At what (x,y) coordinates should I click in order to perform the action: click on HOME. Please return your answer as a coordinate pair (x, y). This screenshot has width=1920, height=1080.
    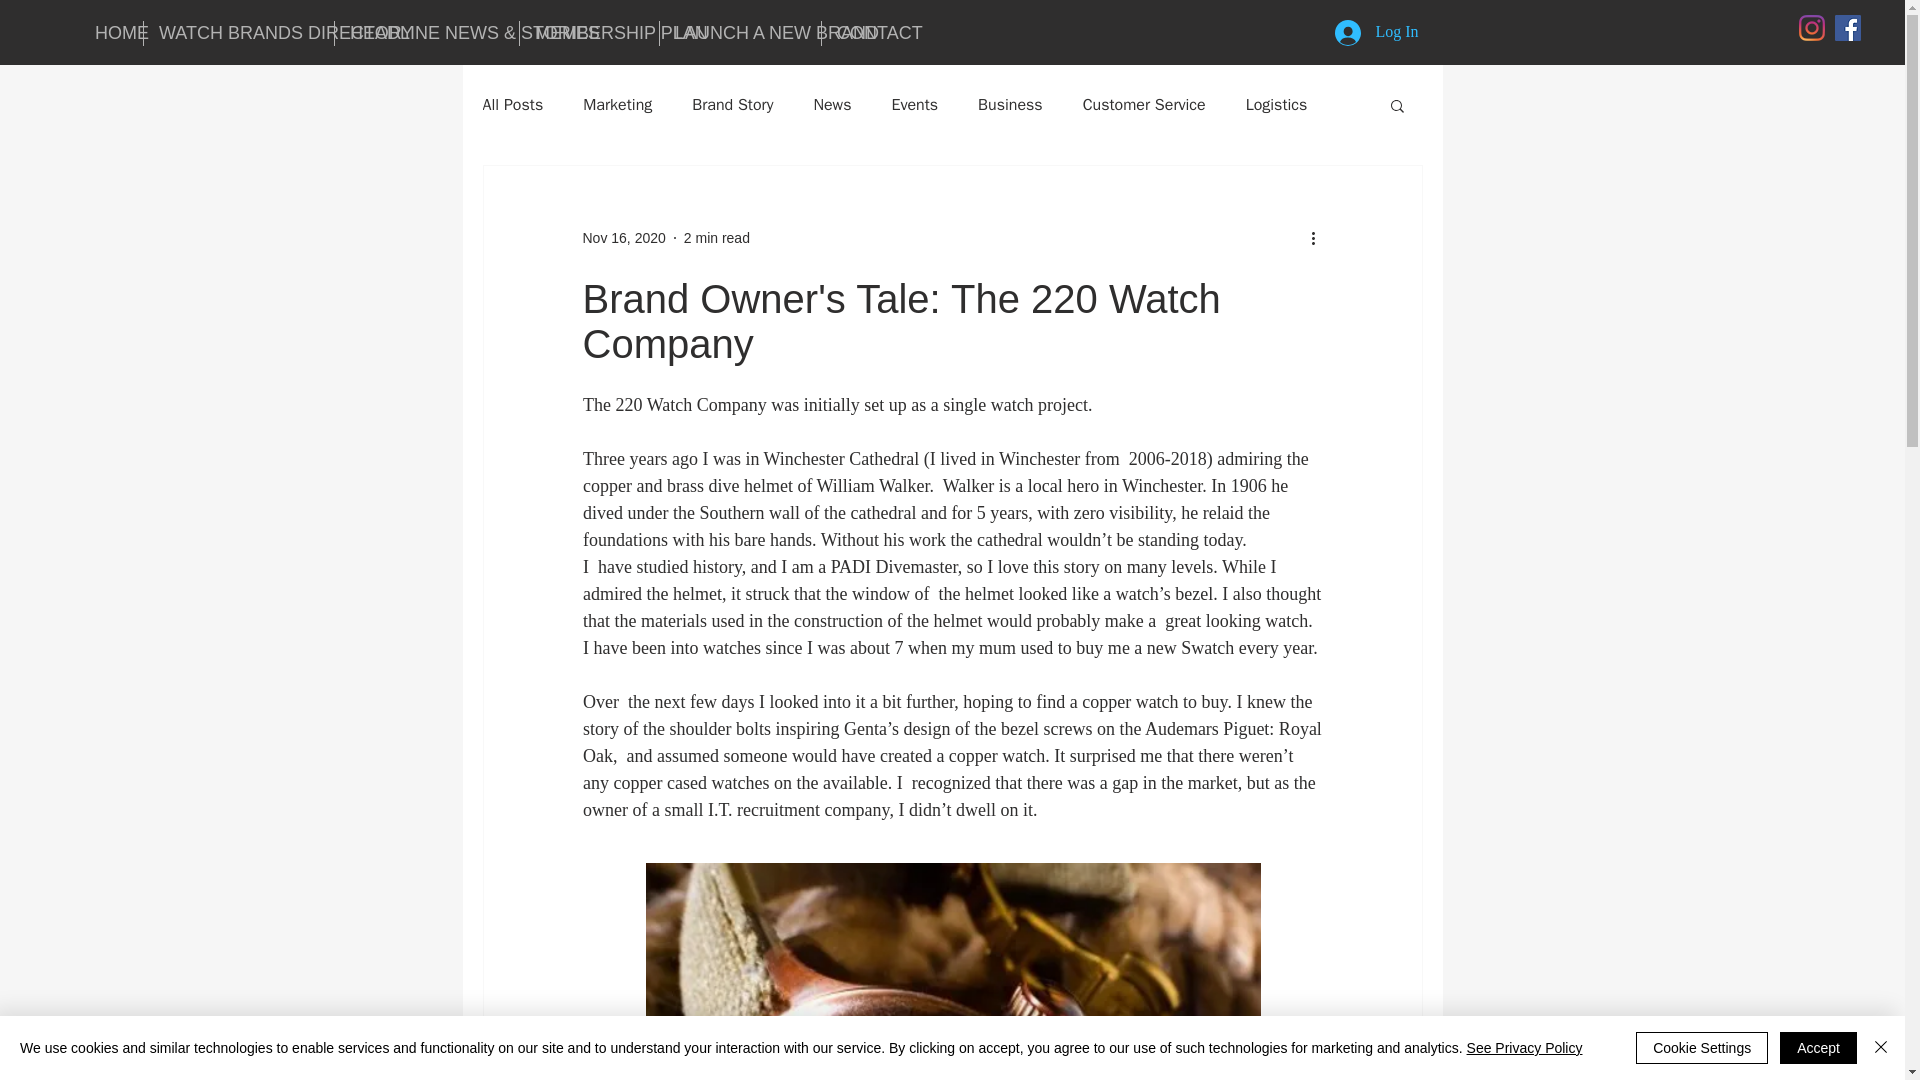
    Looking at the image, I should click on (111, 33).